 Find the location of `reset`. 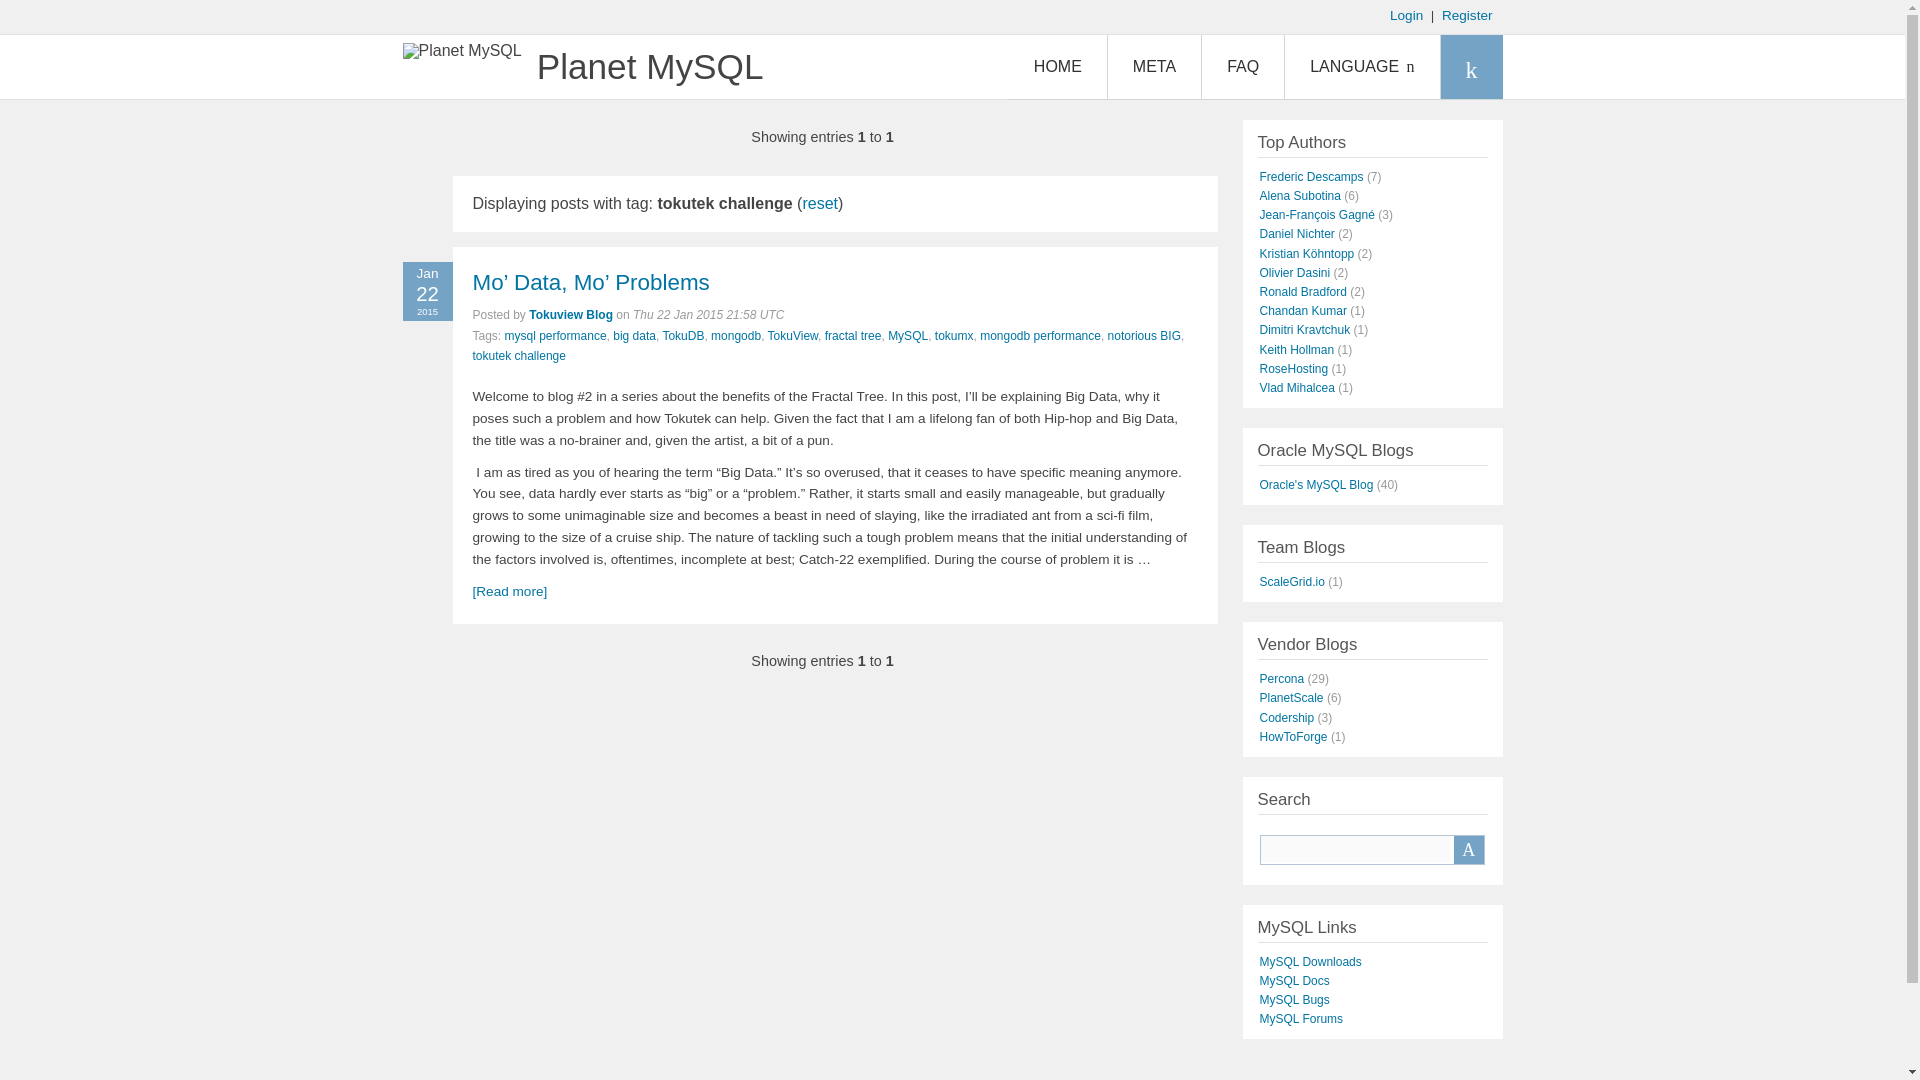

reset is located at coordinates (820, 203).